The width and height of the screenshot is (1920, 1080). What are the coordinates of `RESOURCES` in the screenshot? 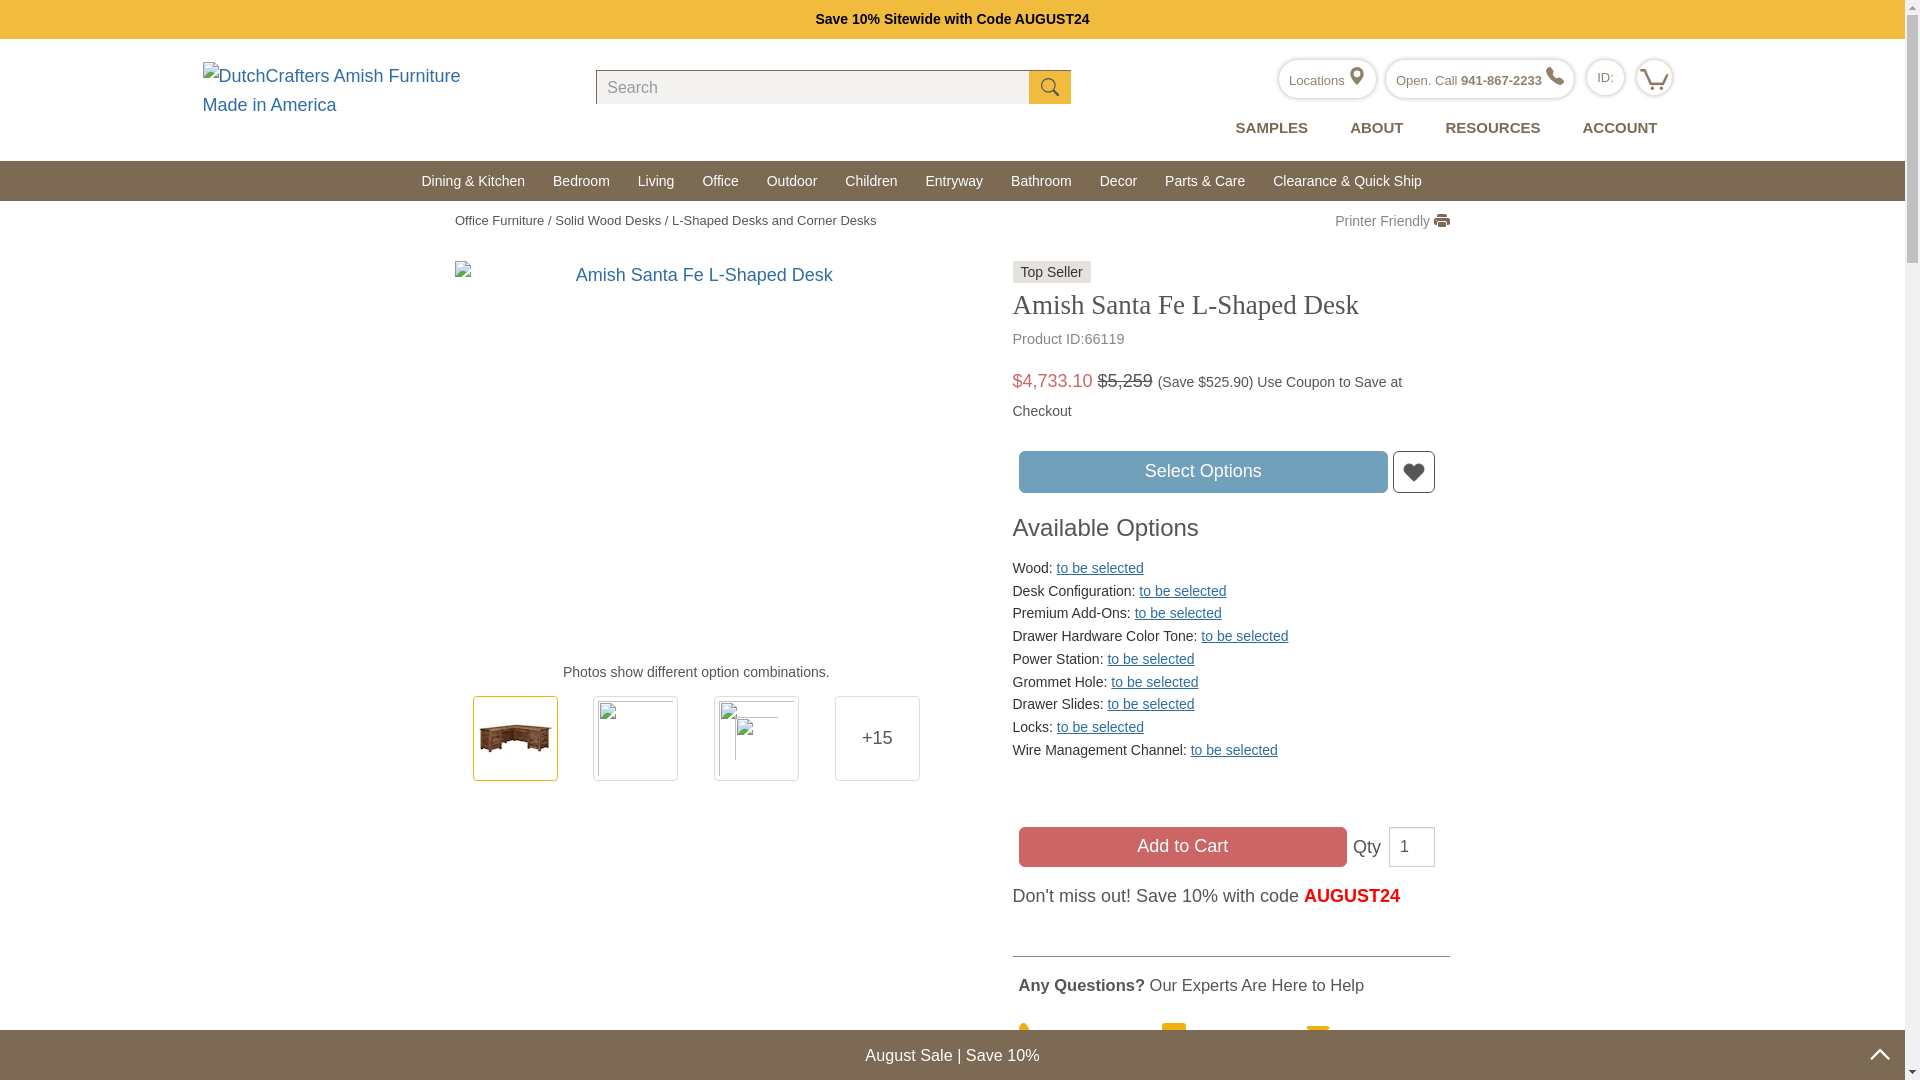 It's located at (1488, 128).